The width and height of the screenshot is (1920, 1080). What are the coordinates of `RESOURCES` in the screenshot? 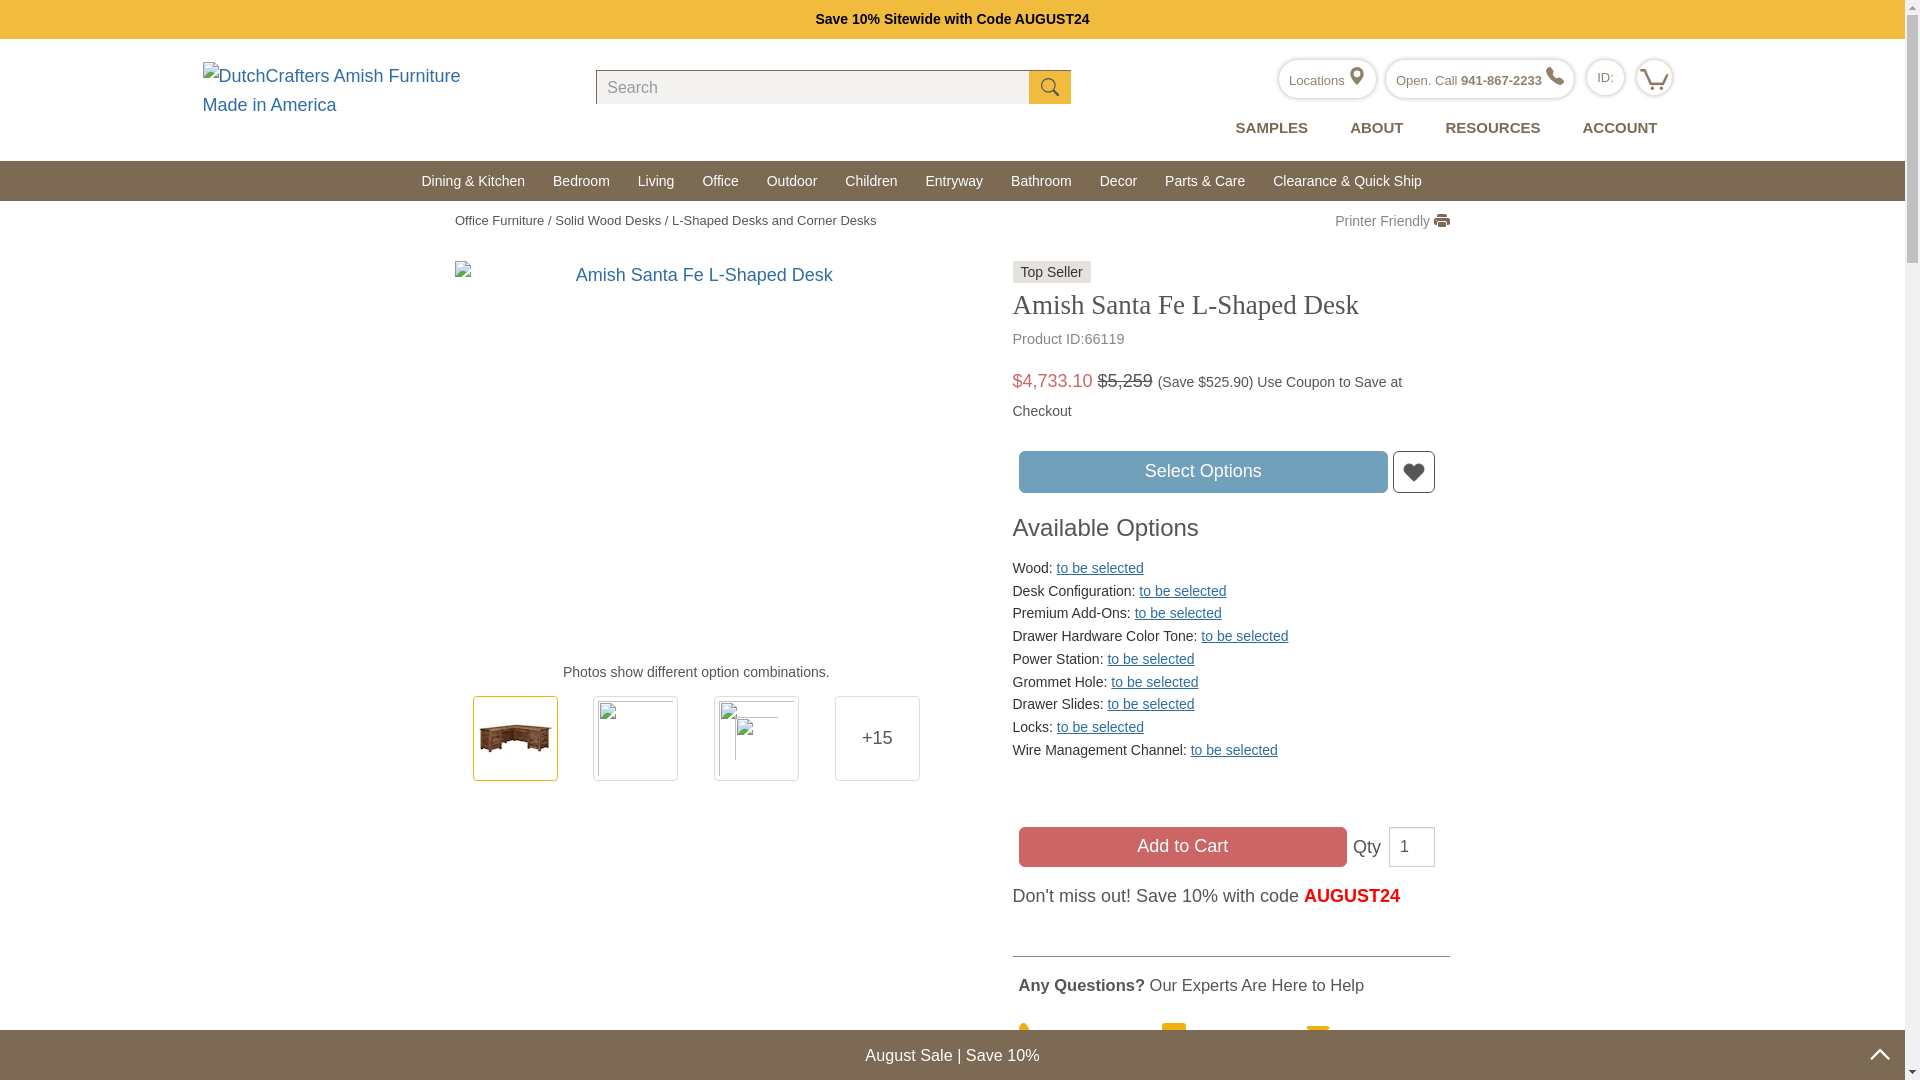 It's located at (1488, 128).